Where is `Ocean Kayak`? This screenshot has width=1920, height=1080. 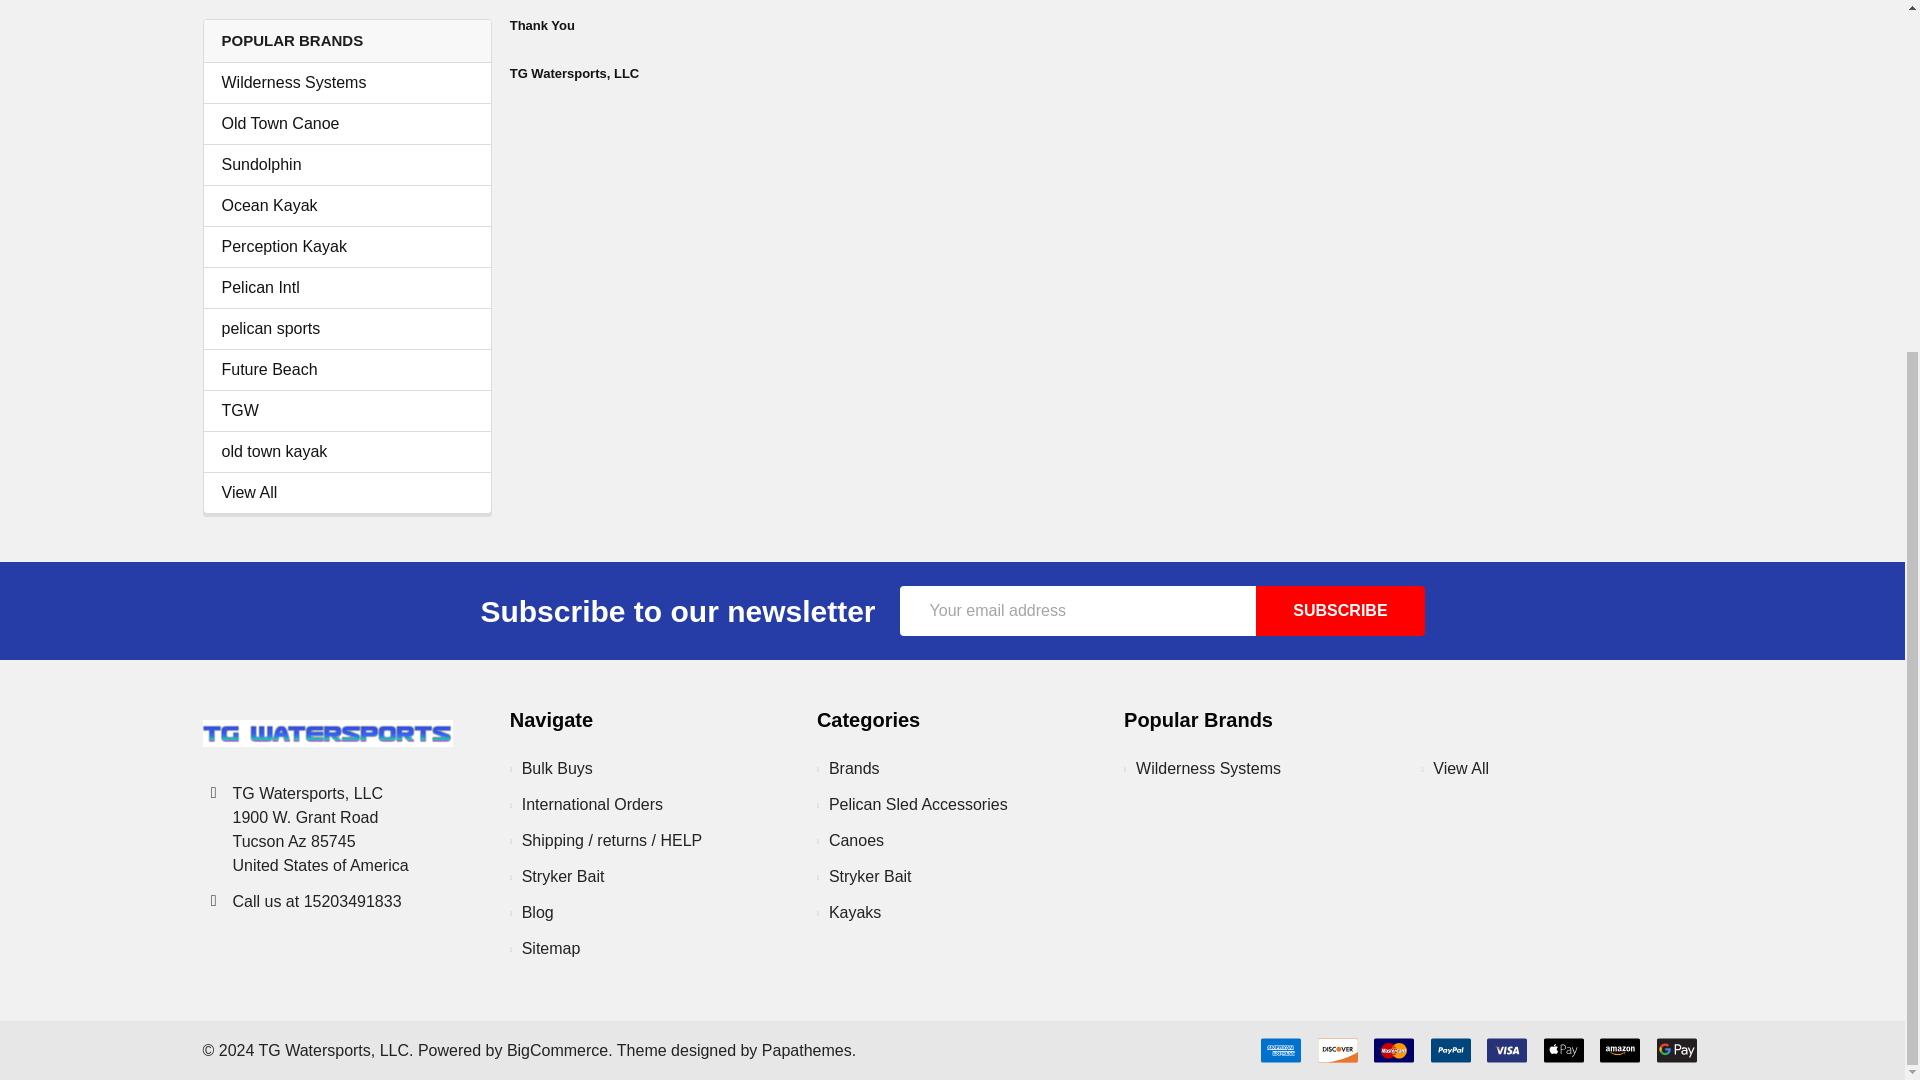 Ocean Kayak is located at coordinates (347, 206).